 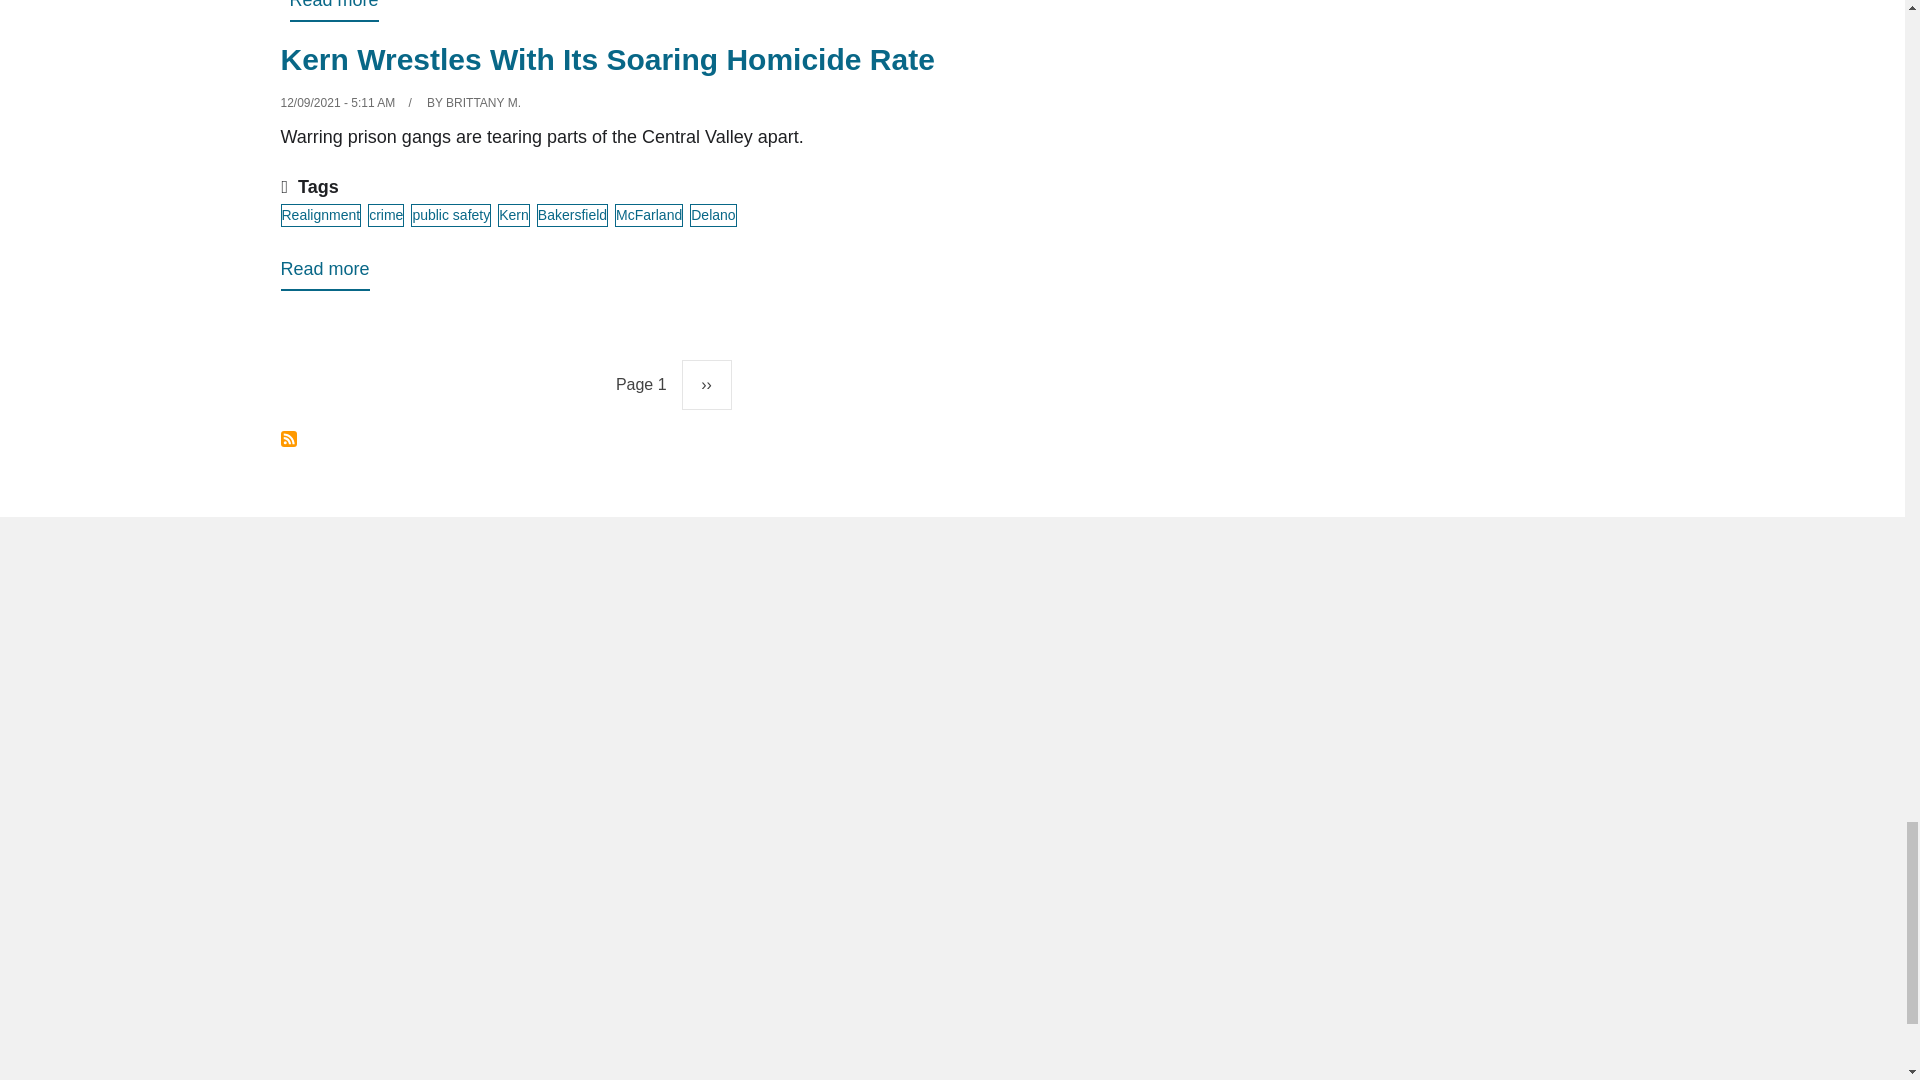 I want to click on The 10 Largest Cities With No Pot Dispensaries, so click(x=334, y=10).